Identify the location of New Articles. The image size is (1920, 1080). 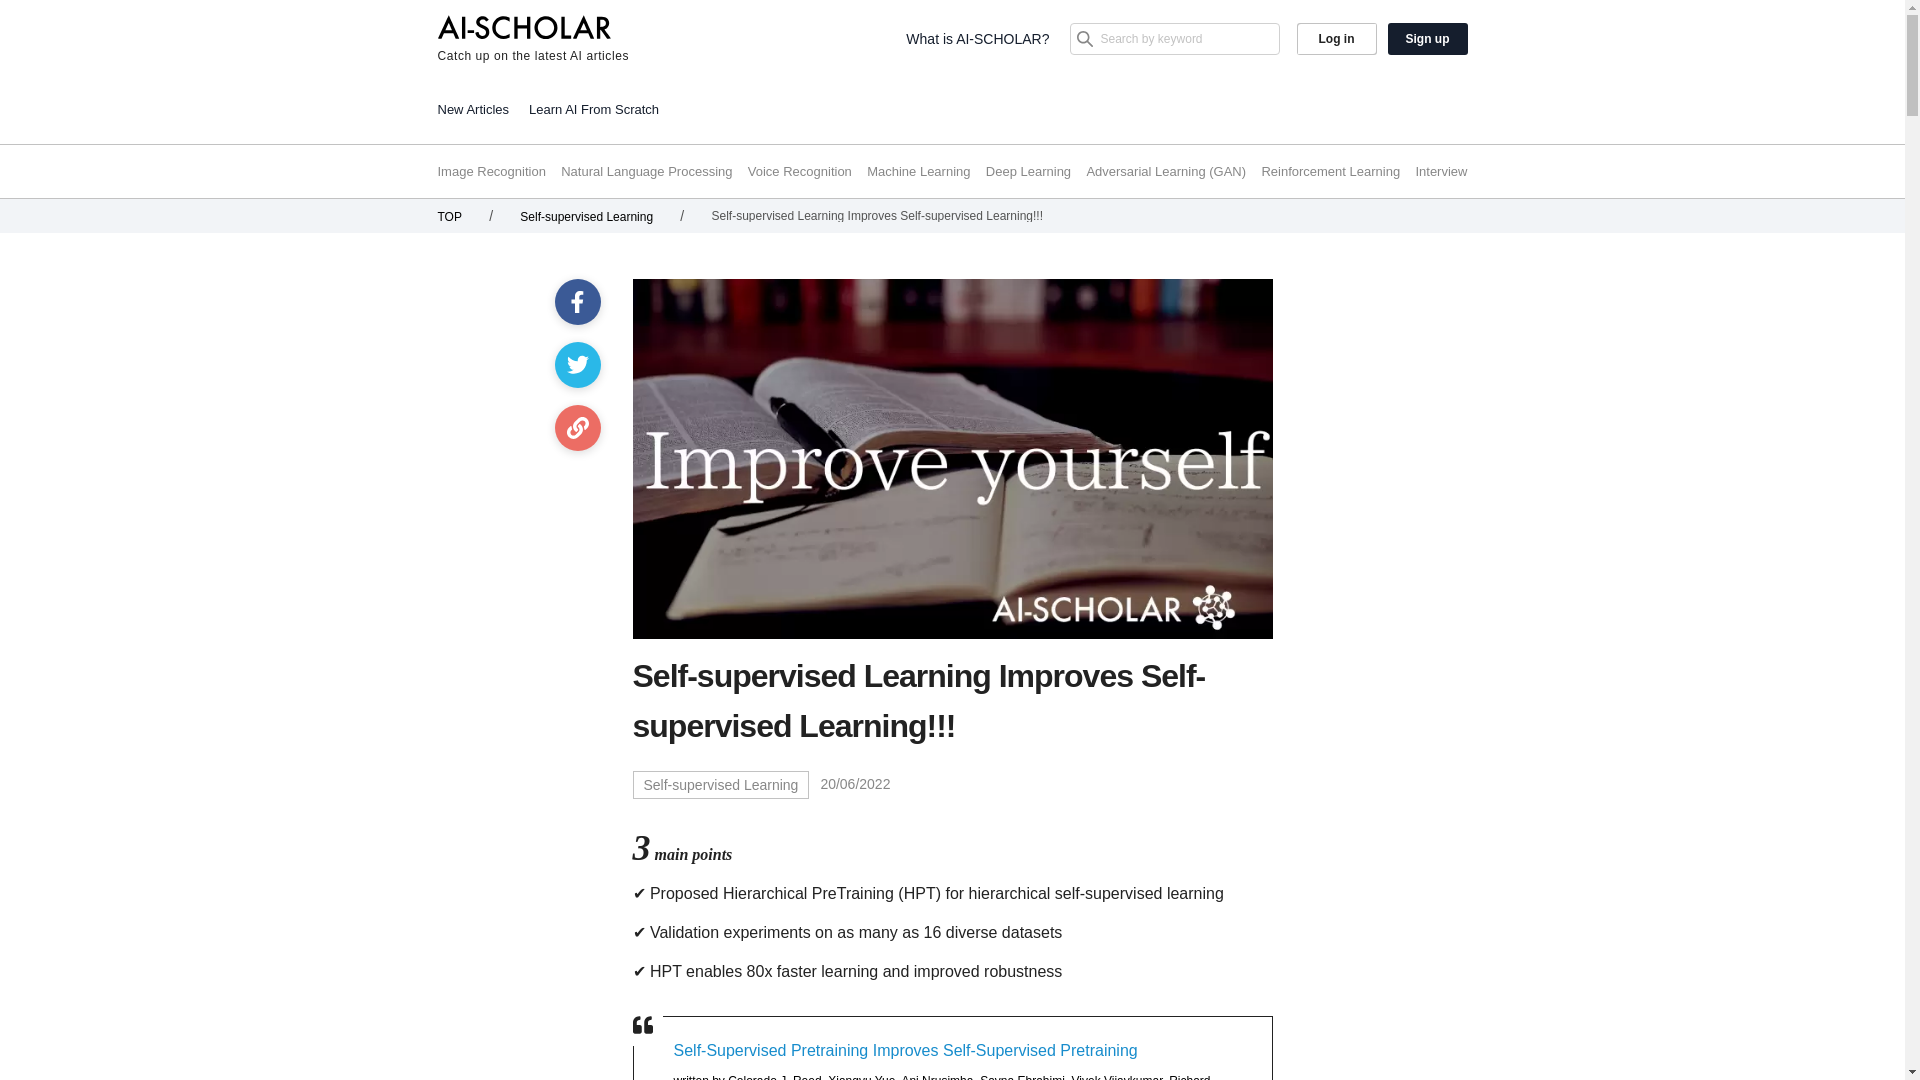
(474, 108).